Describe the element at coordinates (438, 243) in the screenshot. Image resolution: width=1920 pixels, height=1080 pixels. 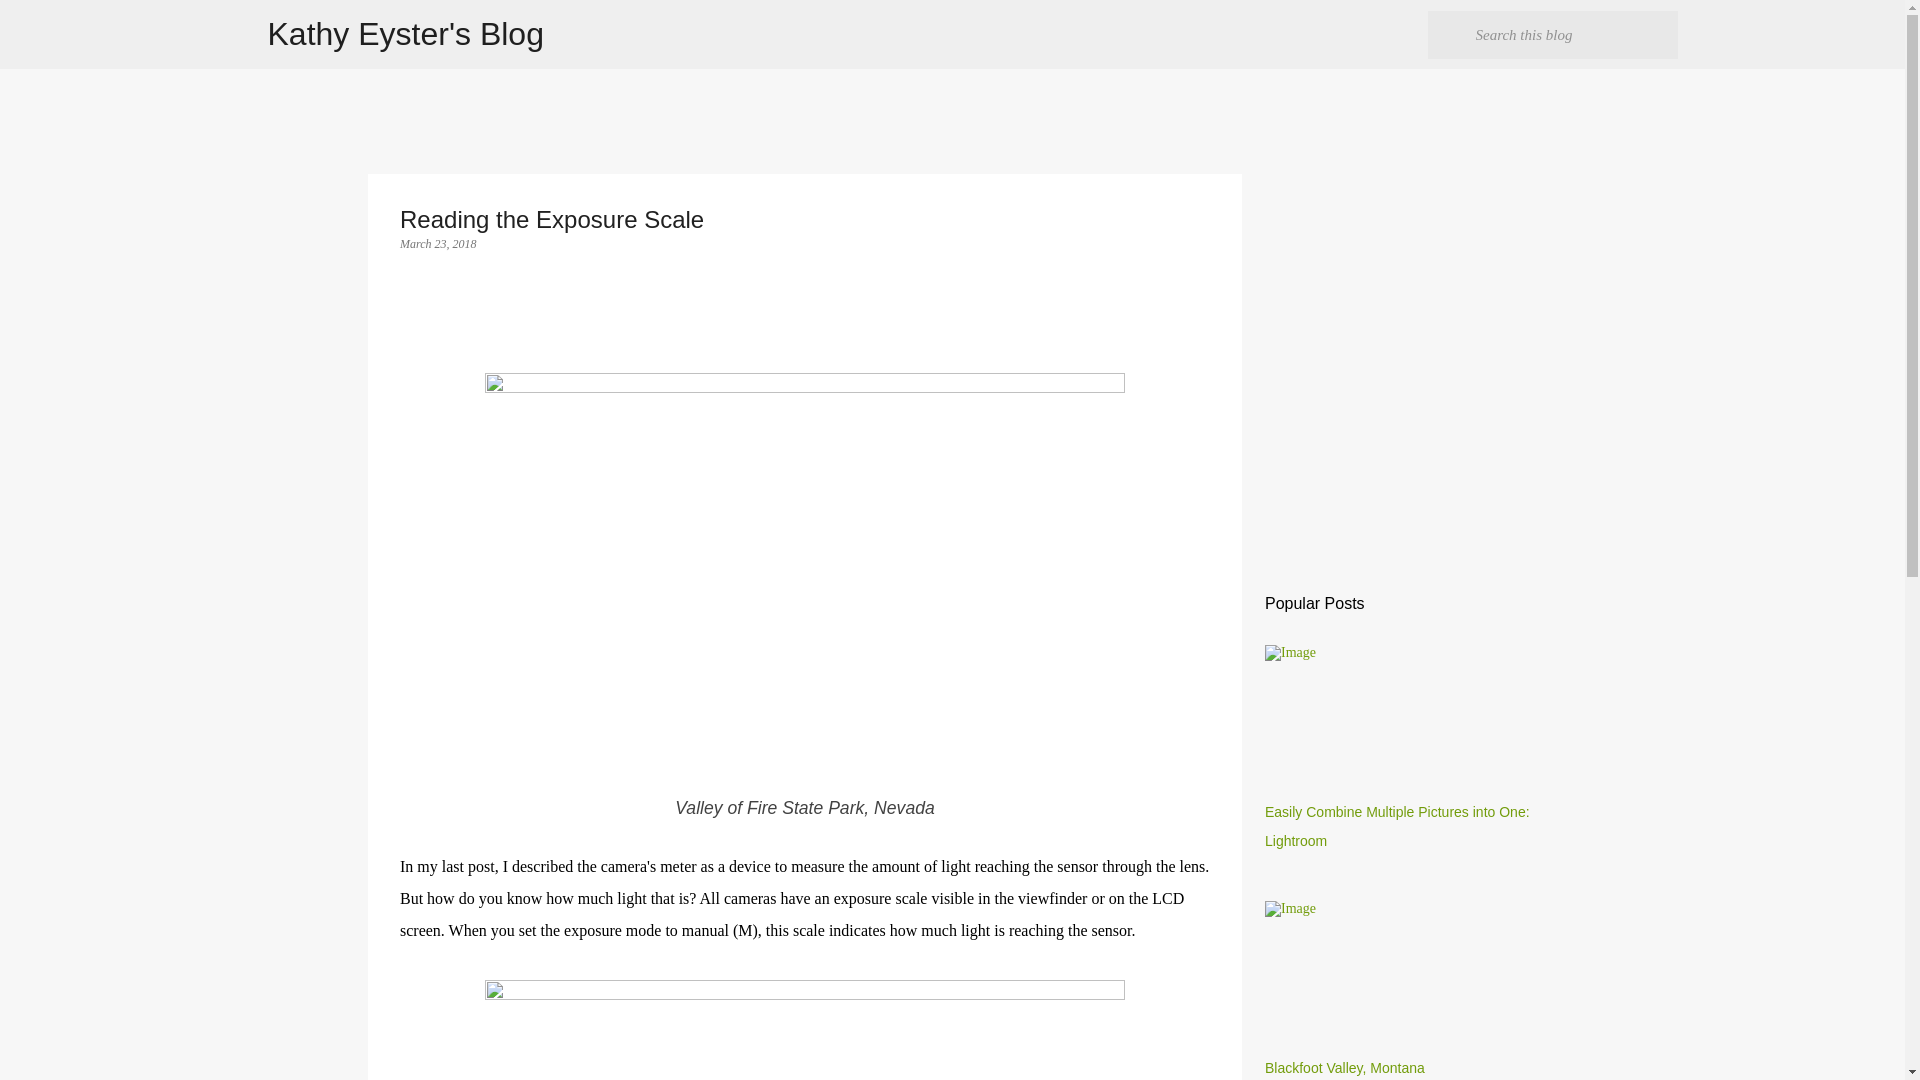
I see `permanent link` at that location.